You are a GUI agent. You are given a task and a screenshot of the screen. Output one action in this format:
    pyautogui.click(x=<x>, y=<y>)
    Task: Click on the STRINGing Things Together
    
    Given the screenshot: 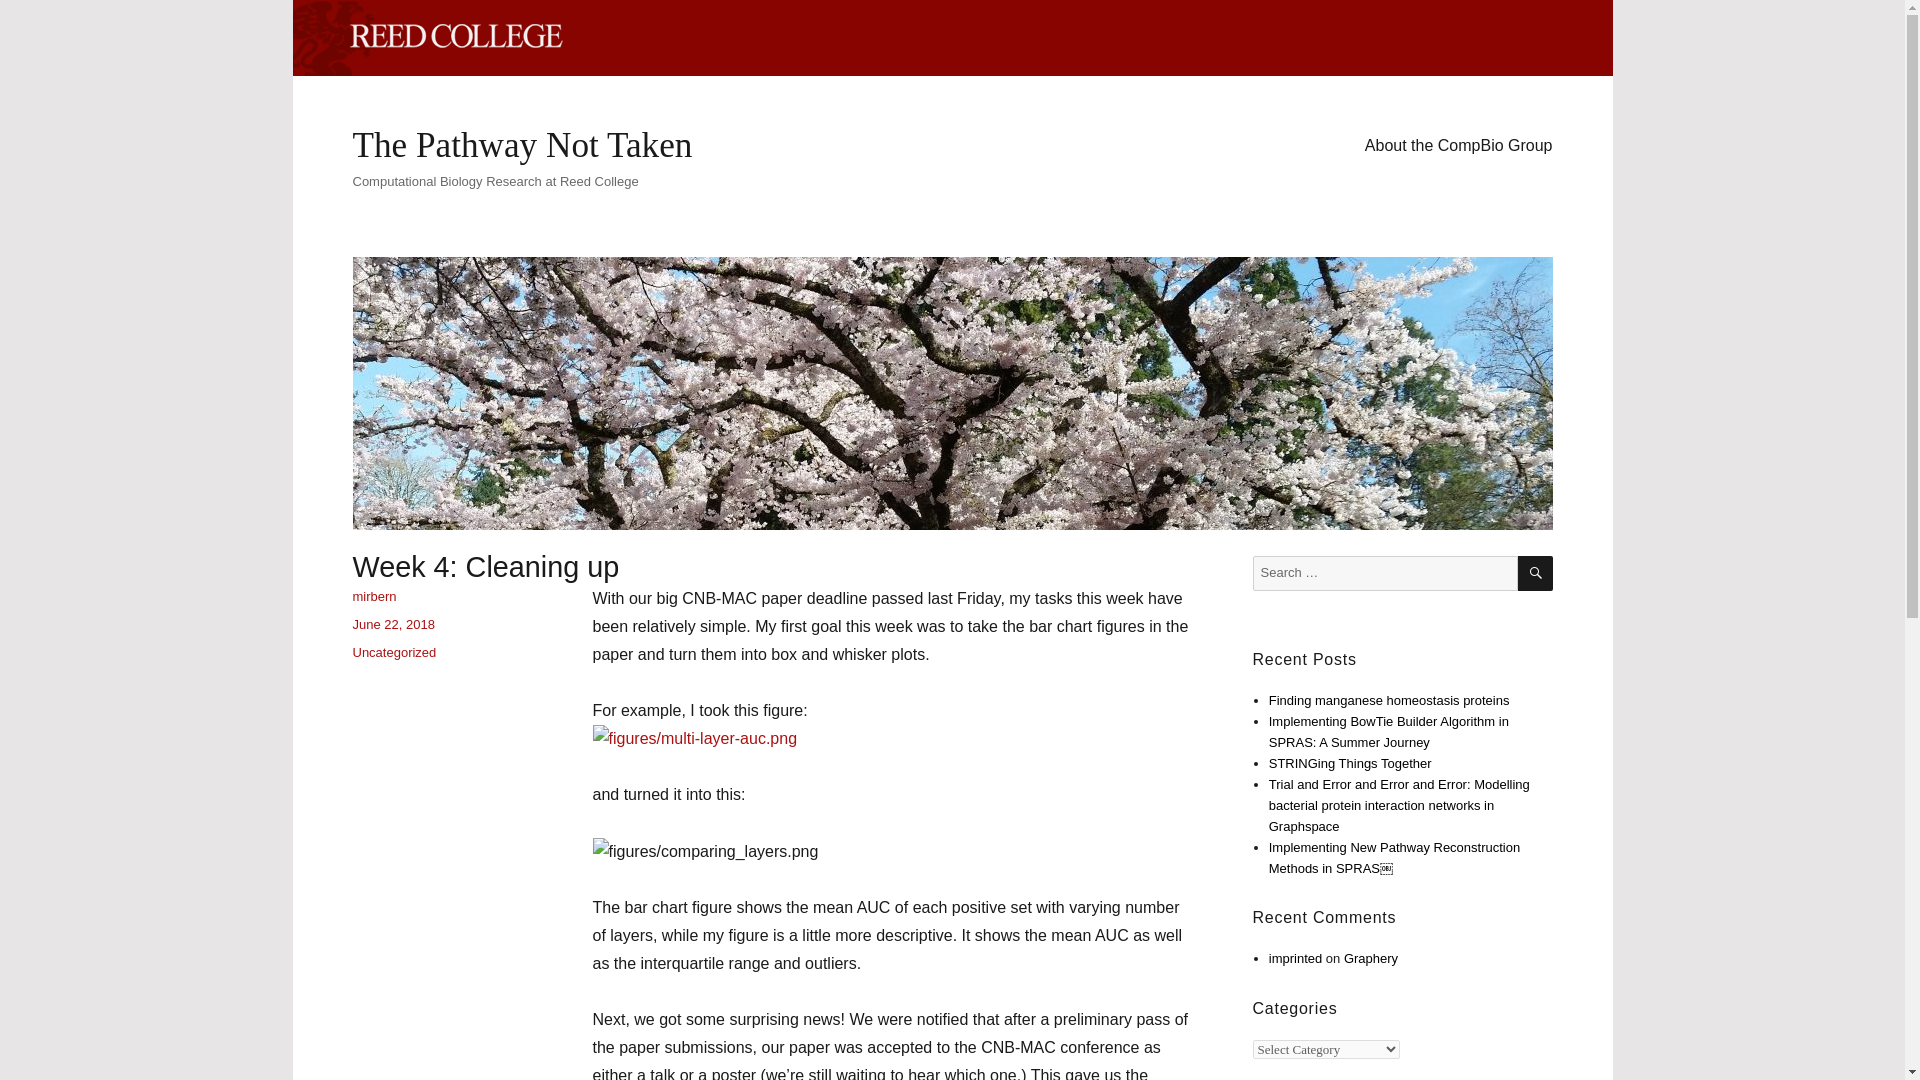 What is the action you would take?
    pyautogui.click(x=1350, y=764)
    